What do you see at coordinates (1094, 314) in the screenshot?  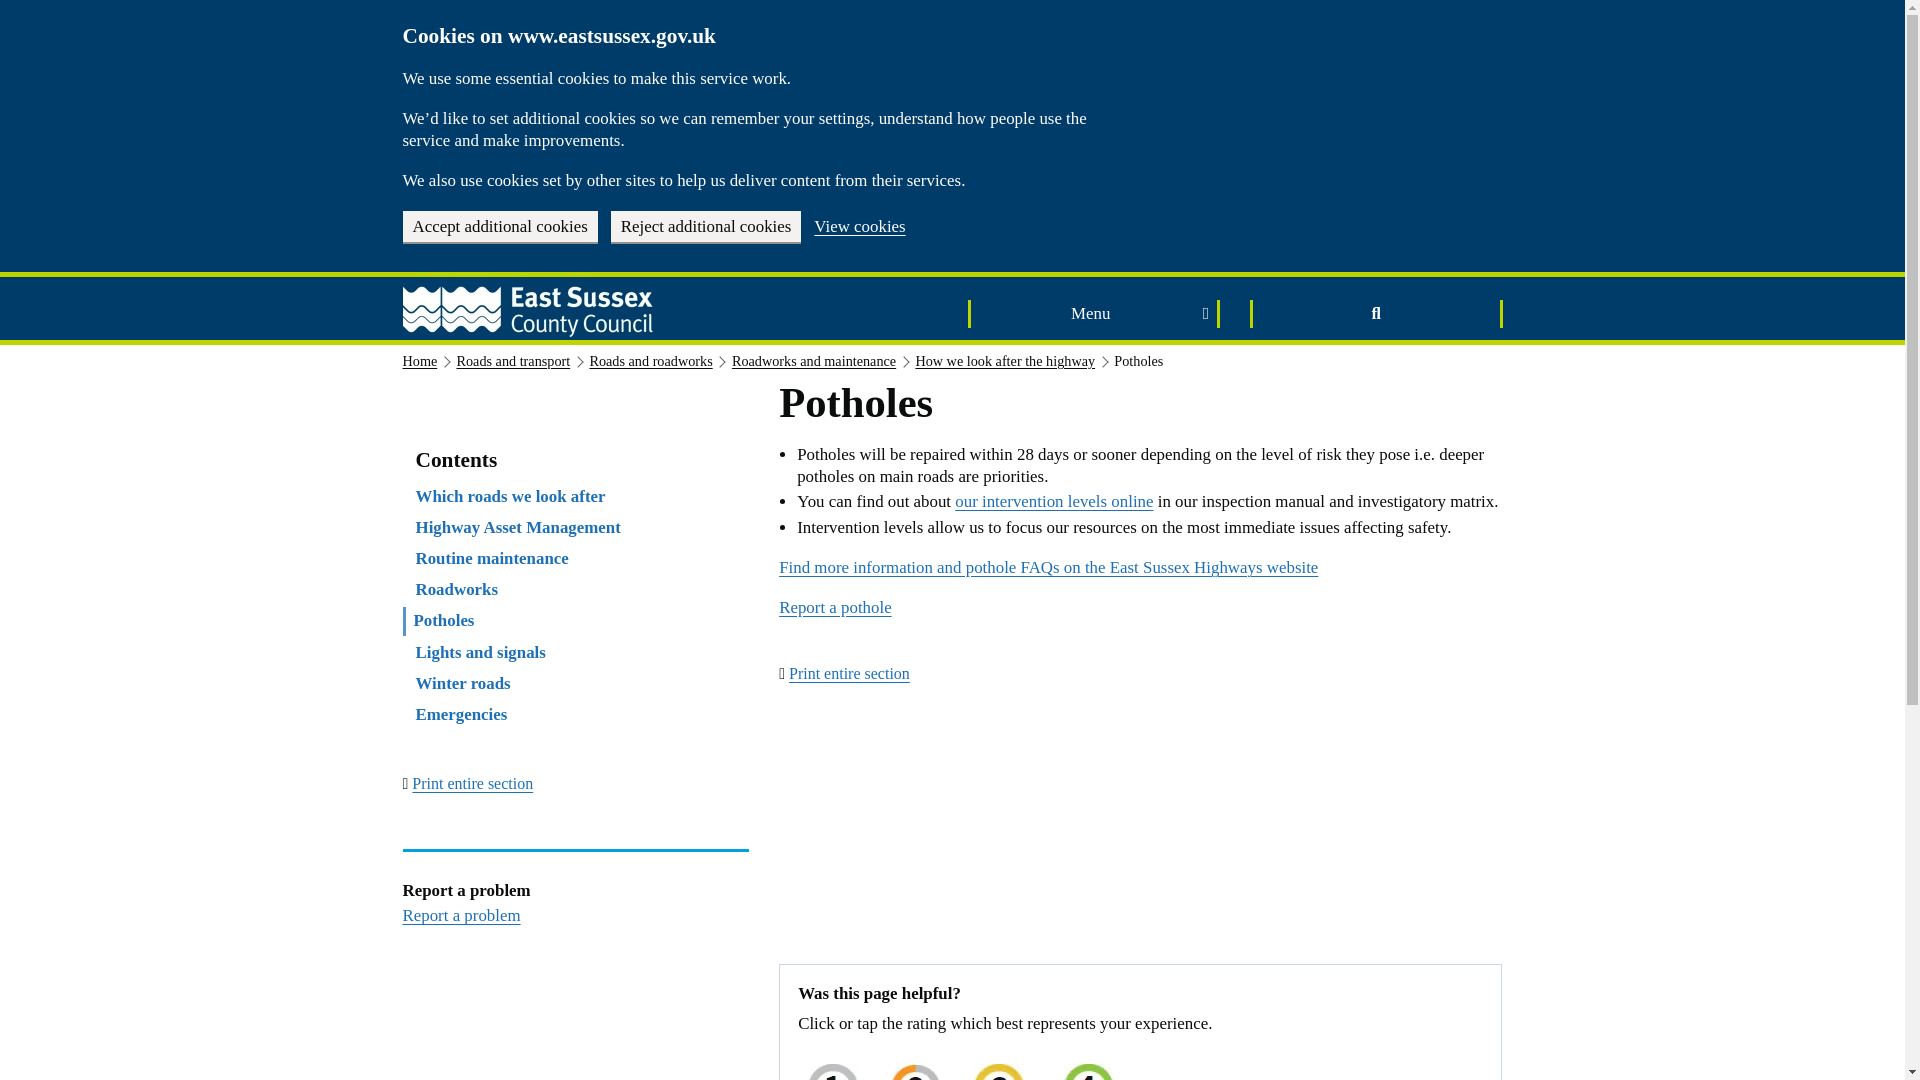 I see `Menu` at bounding box center [1094, 314].